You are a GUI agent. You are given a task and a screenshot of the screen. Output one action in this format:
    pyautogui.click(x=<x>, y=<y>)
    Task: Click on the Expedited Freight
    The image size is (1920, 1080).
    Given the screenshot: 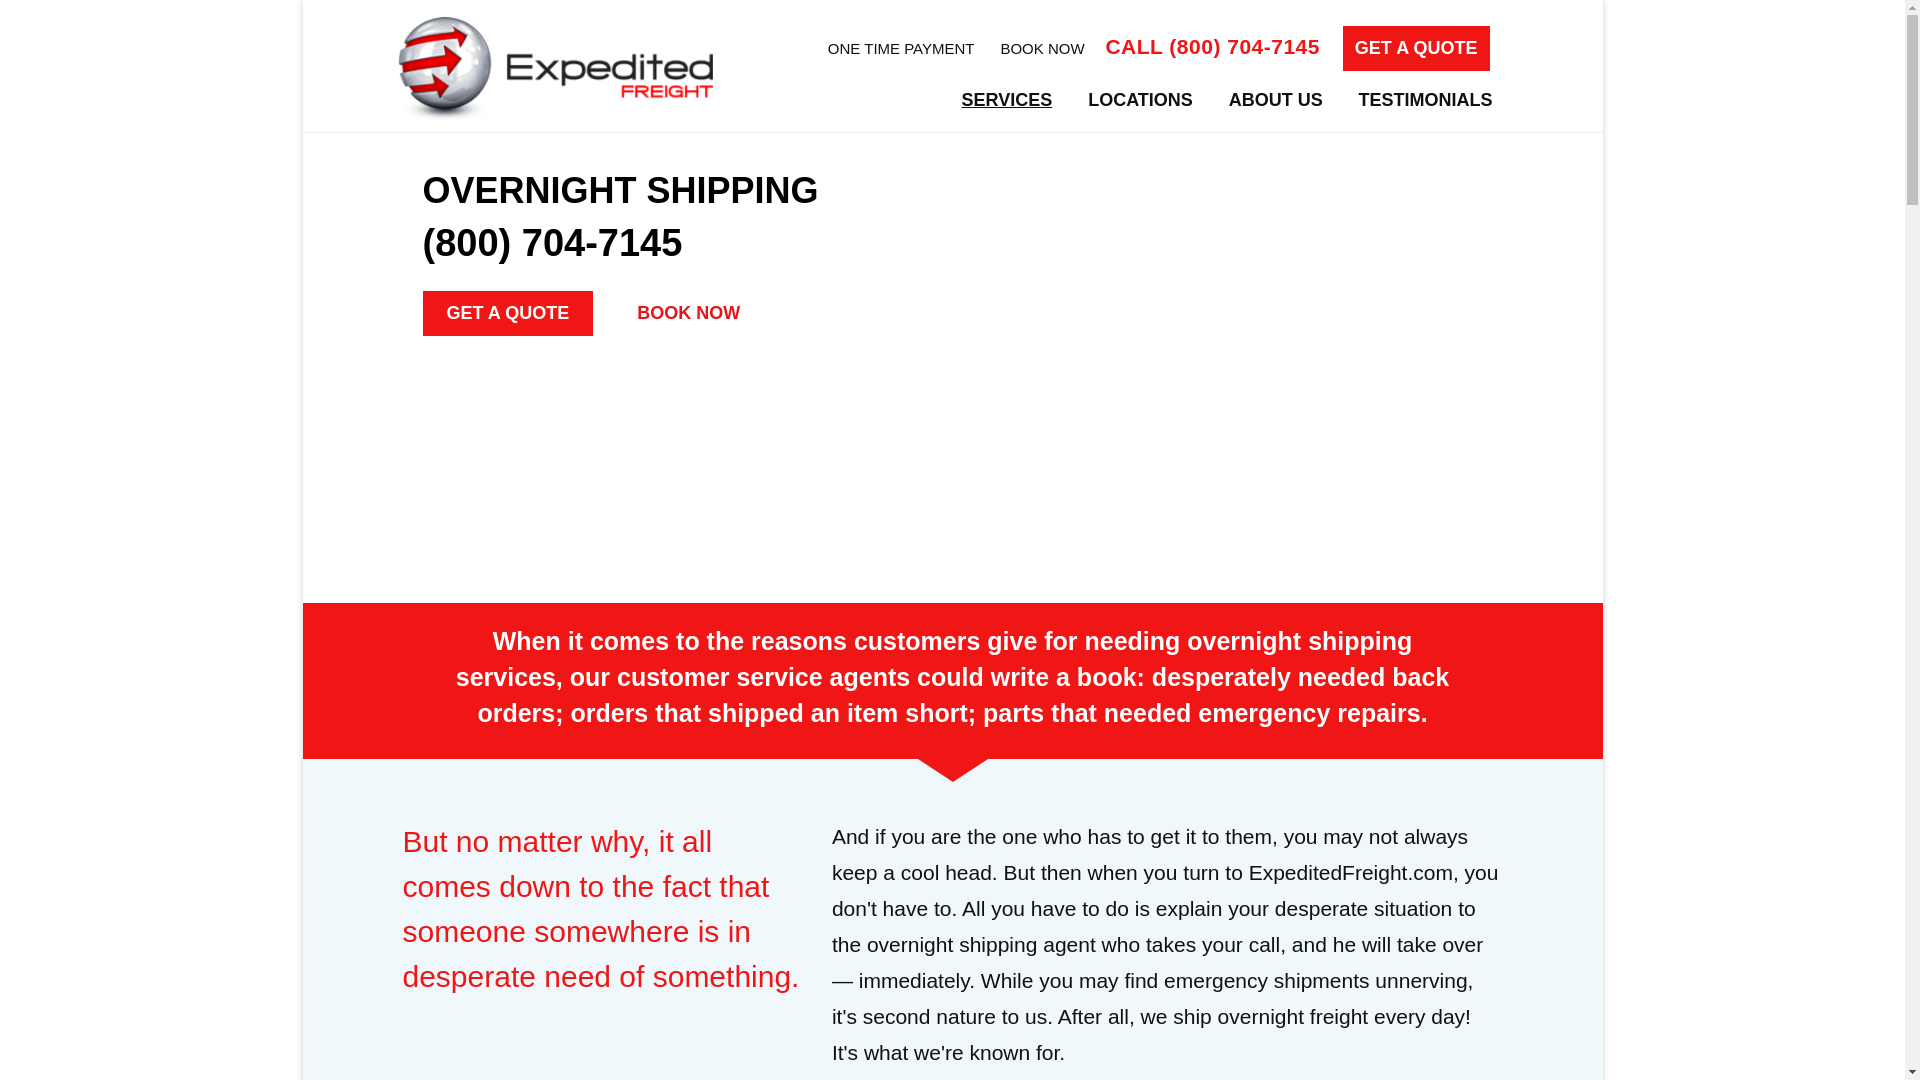 What is the action you would take?
    pyautogui.click(x=554, y=70)
    